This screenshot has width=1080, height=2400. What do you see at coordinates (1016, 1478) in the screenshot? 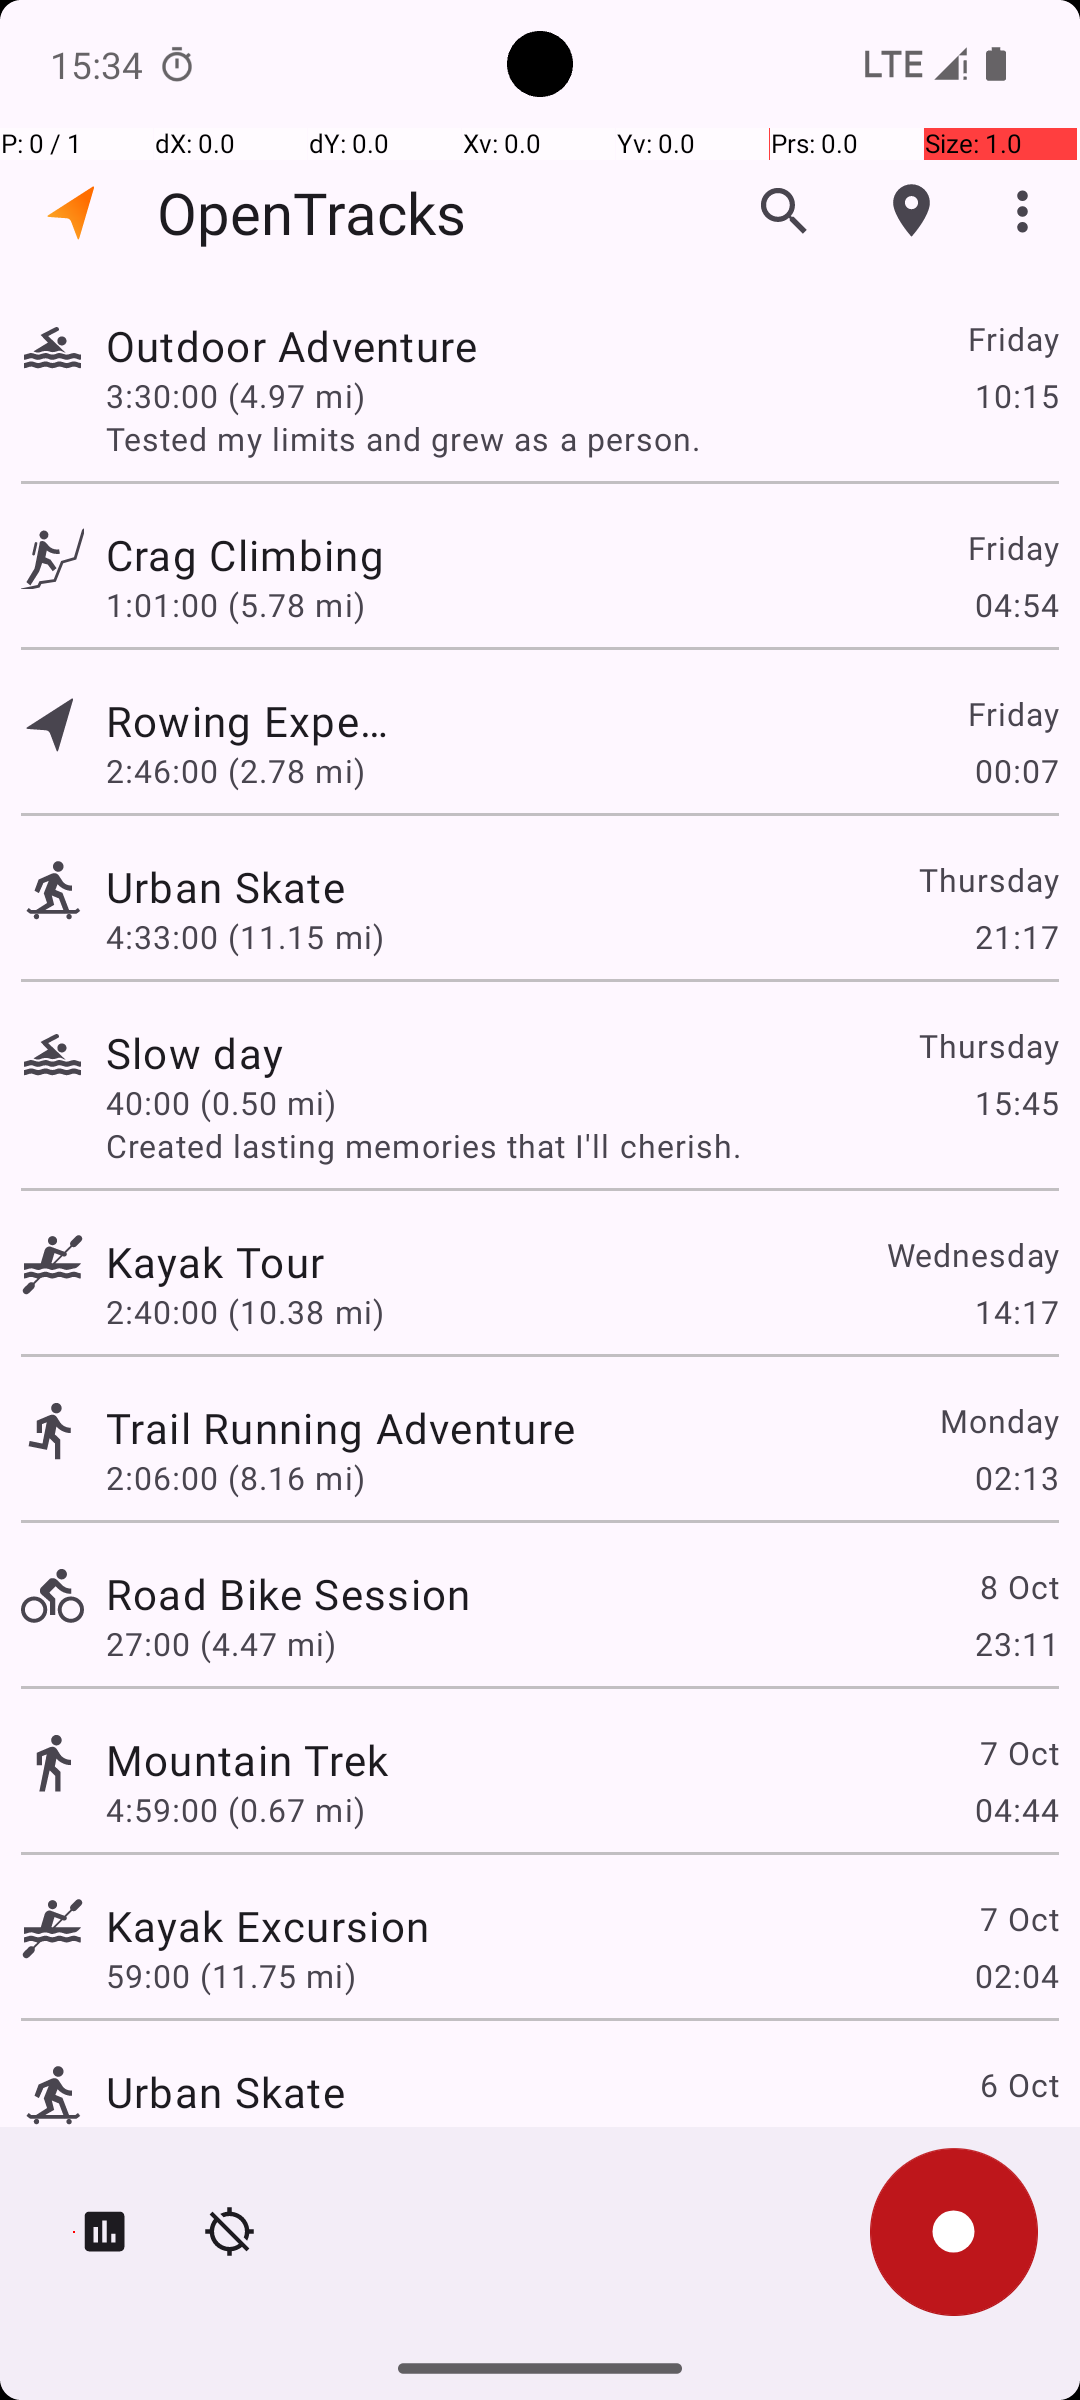
I see `02:13` at bounding box center [1016, 1478].